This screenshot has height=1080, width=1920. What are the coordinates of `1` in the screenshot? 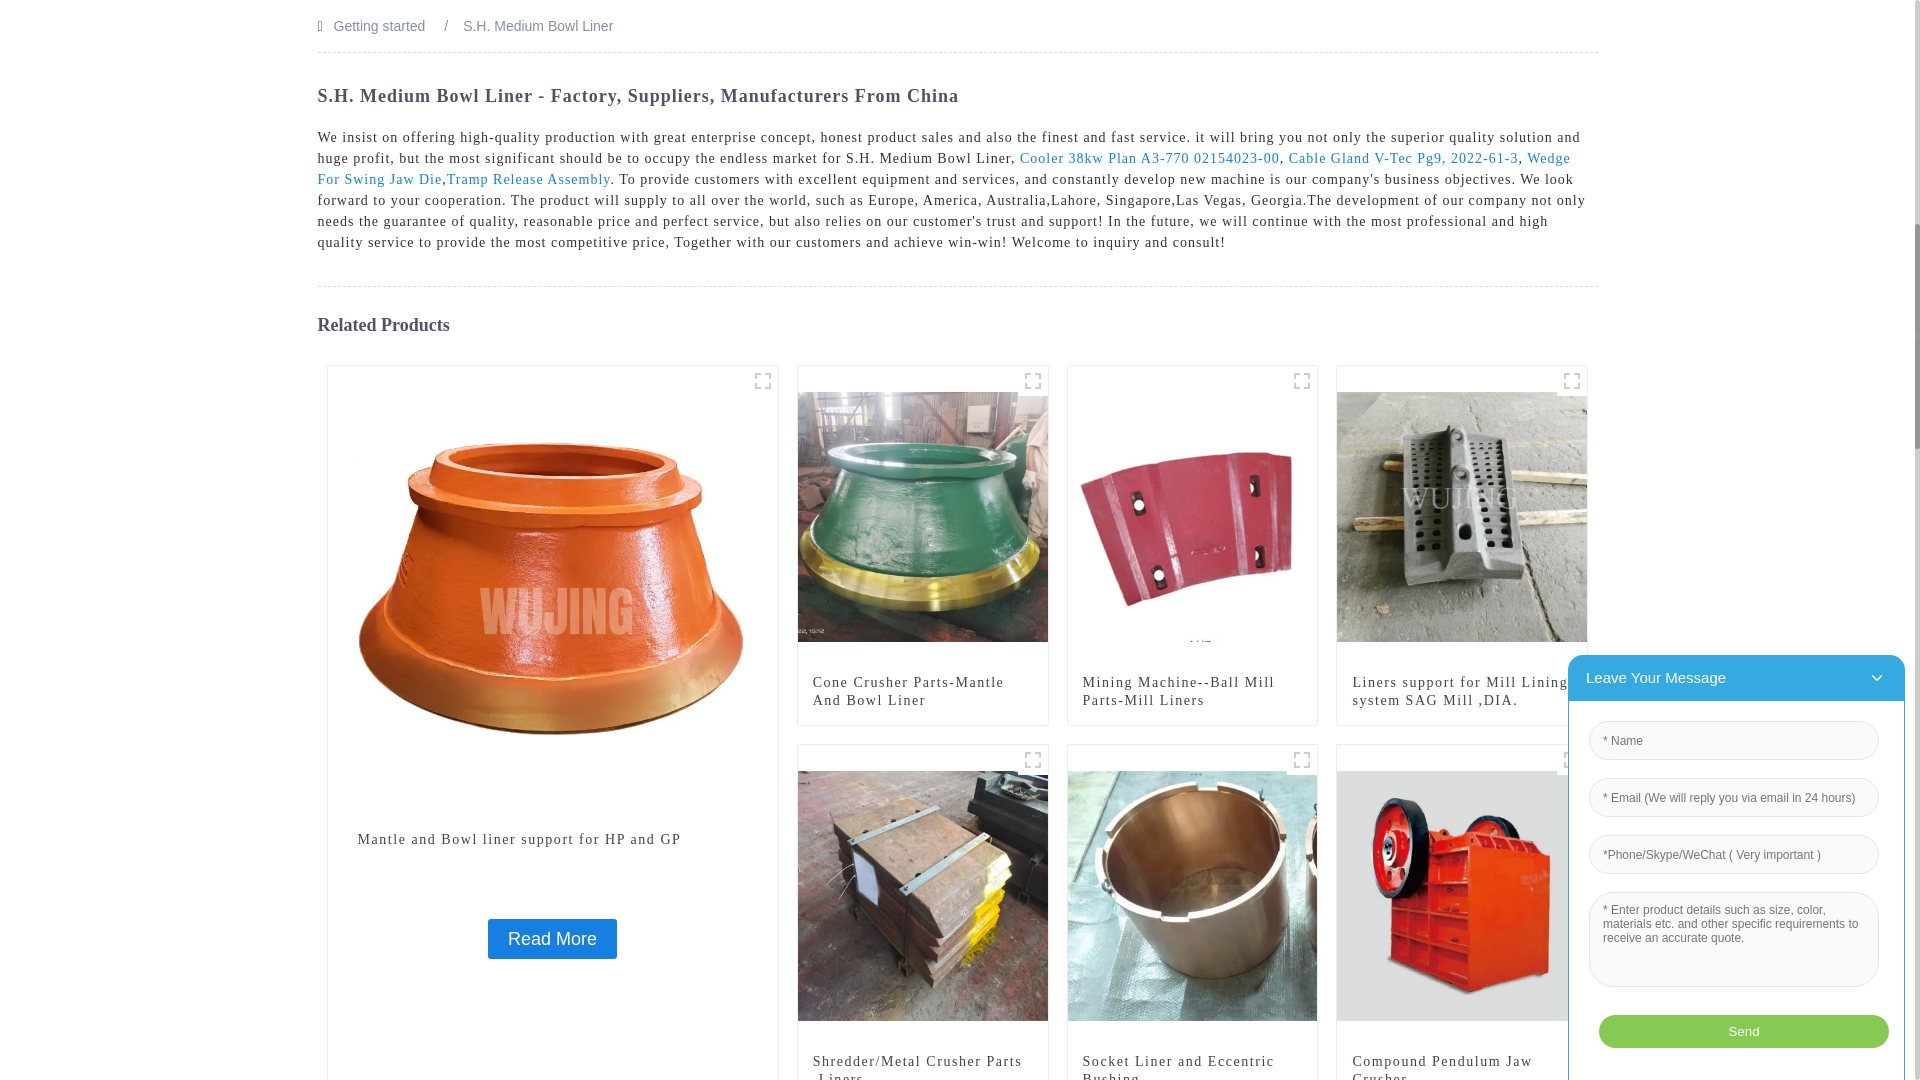 It's located at (1572, 381).